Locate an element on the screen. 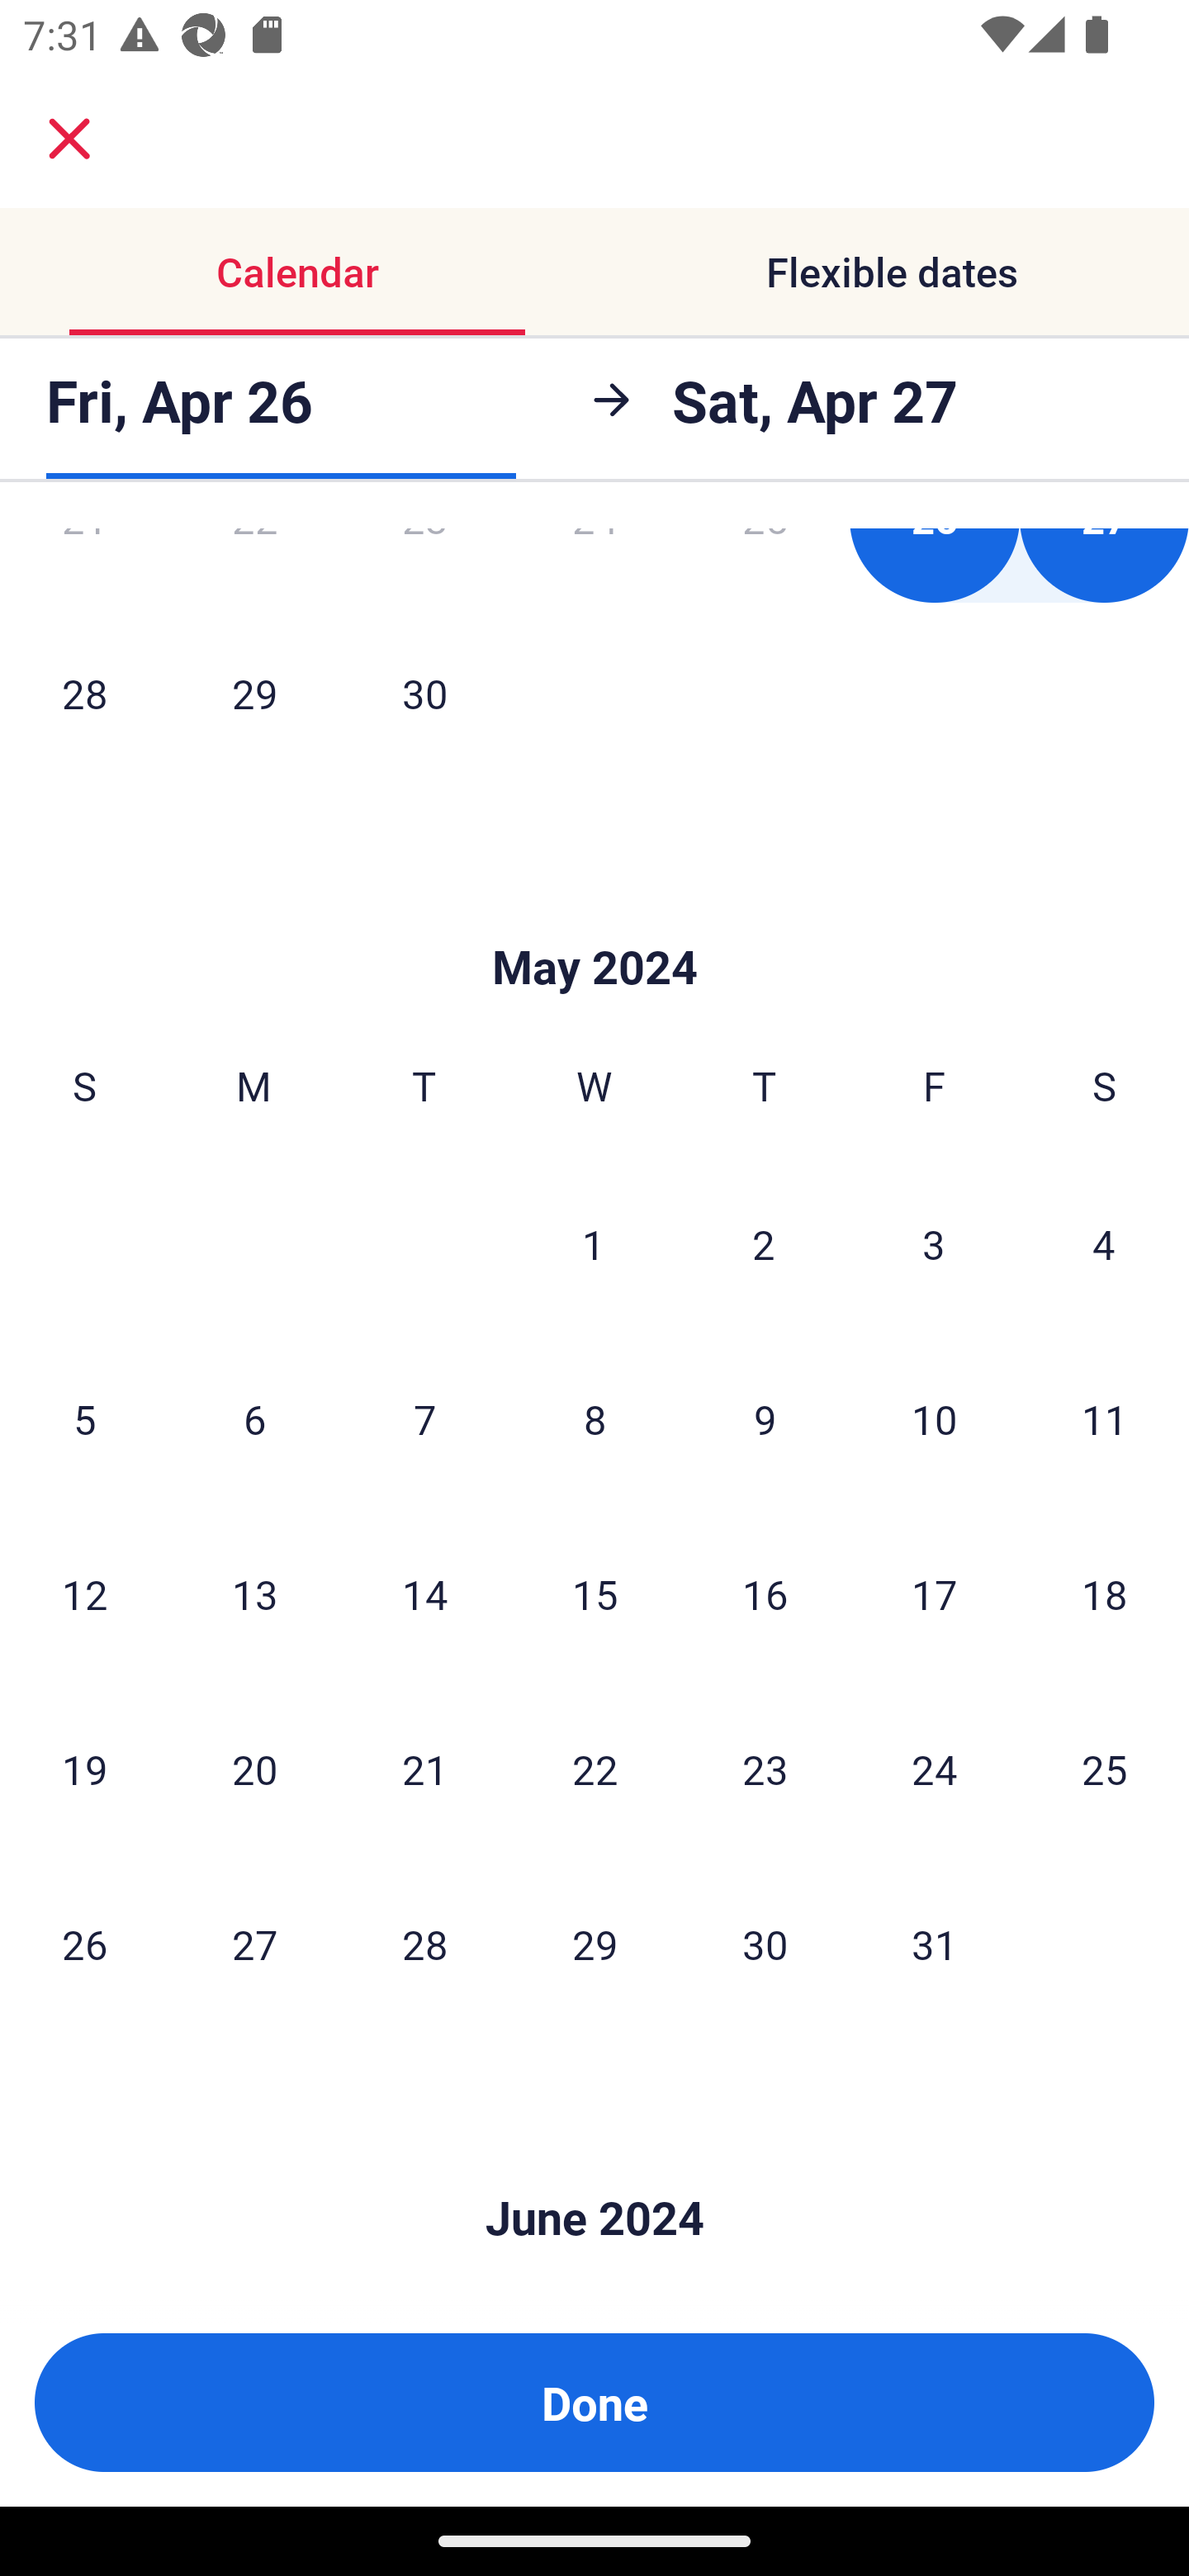 The image size is (1189, 2576). 23 Thursday, May 23, 2024 is located at coordinates (765, 1769).